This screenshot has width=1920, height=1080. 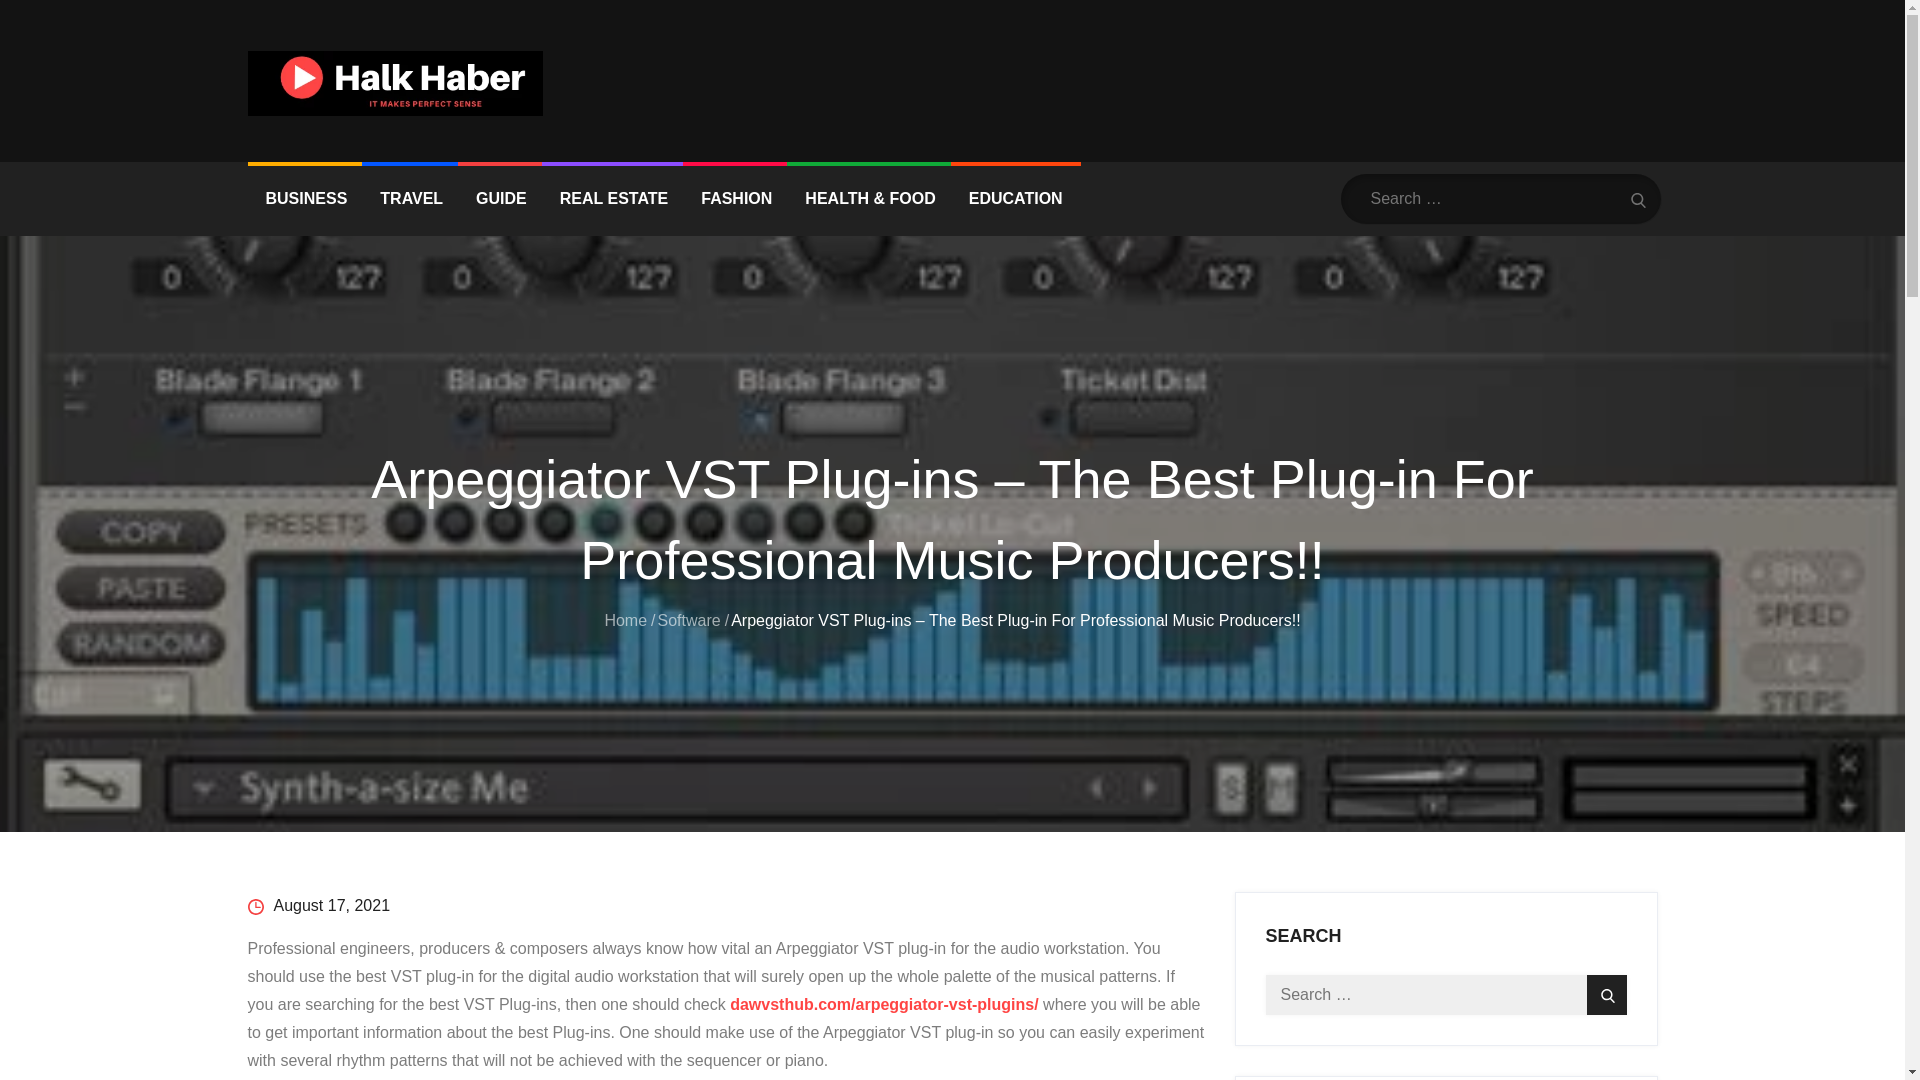 What do you see at coordinates (354, 131) in the screenshot?
I see `HALK HABER` at bounding box center [354, 131].